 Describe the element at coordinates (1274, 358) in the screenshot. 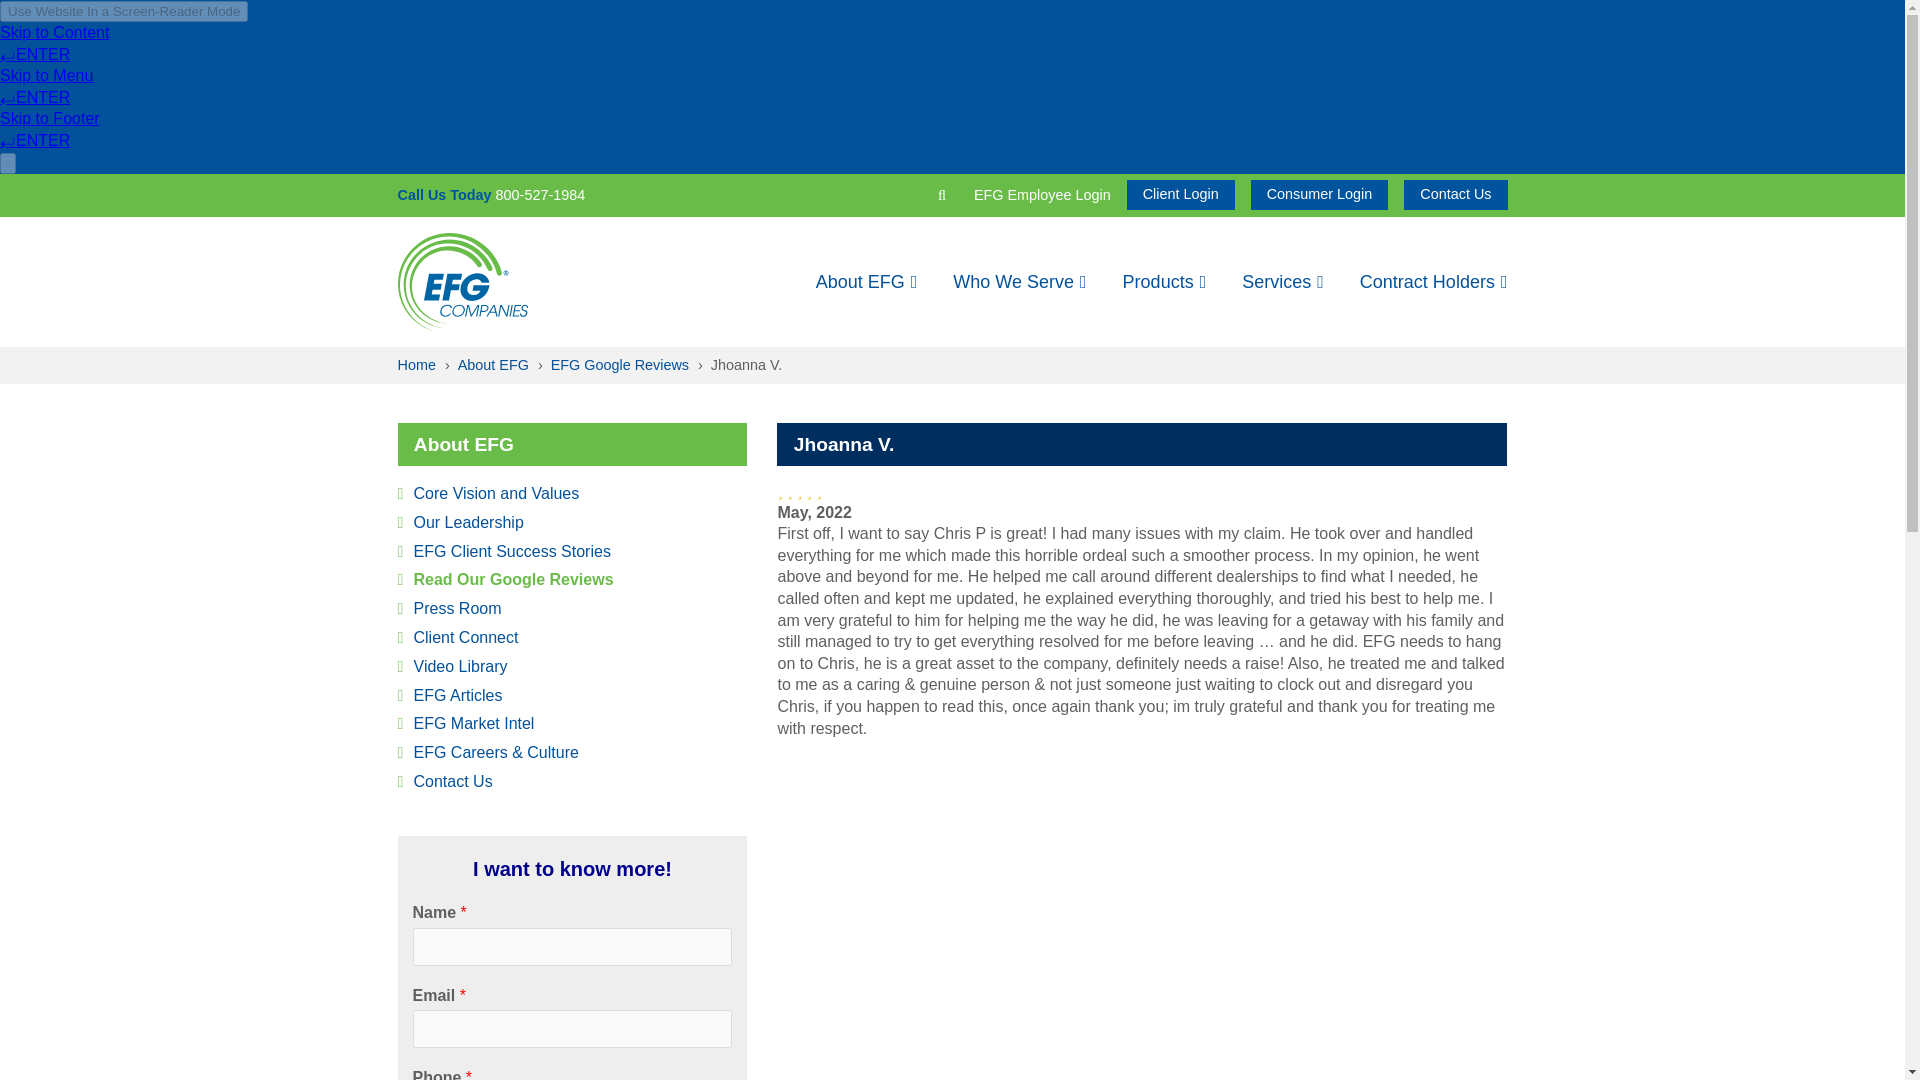

I see `Profit Participation` at that location.